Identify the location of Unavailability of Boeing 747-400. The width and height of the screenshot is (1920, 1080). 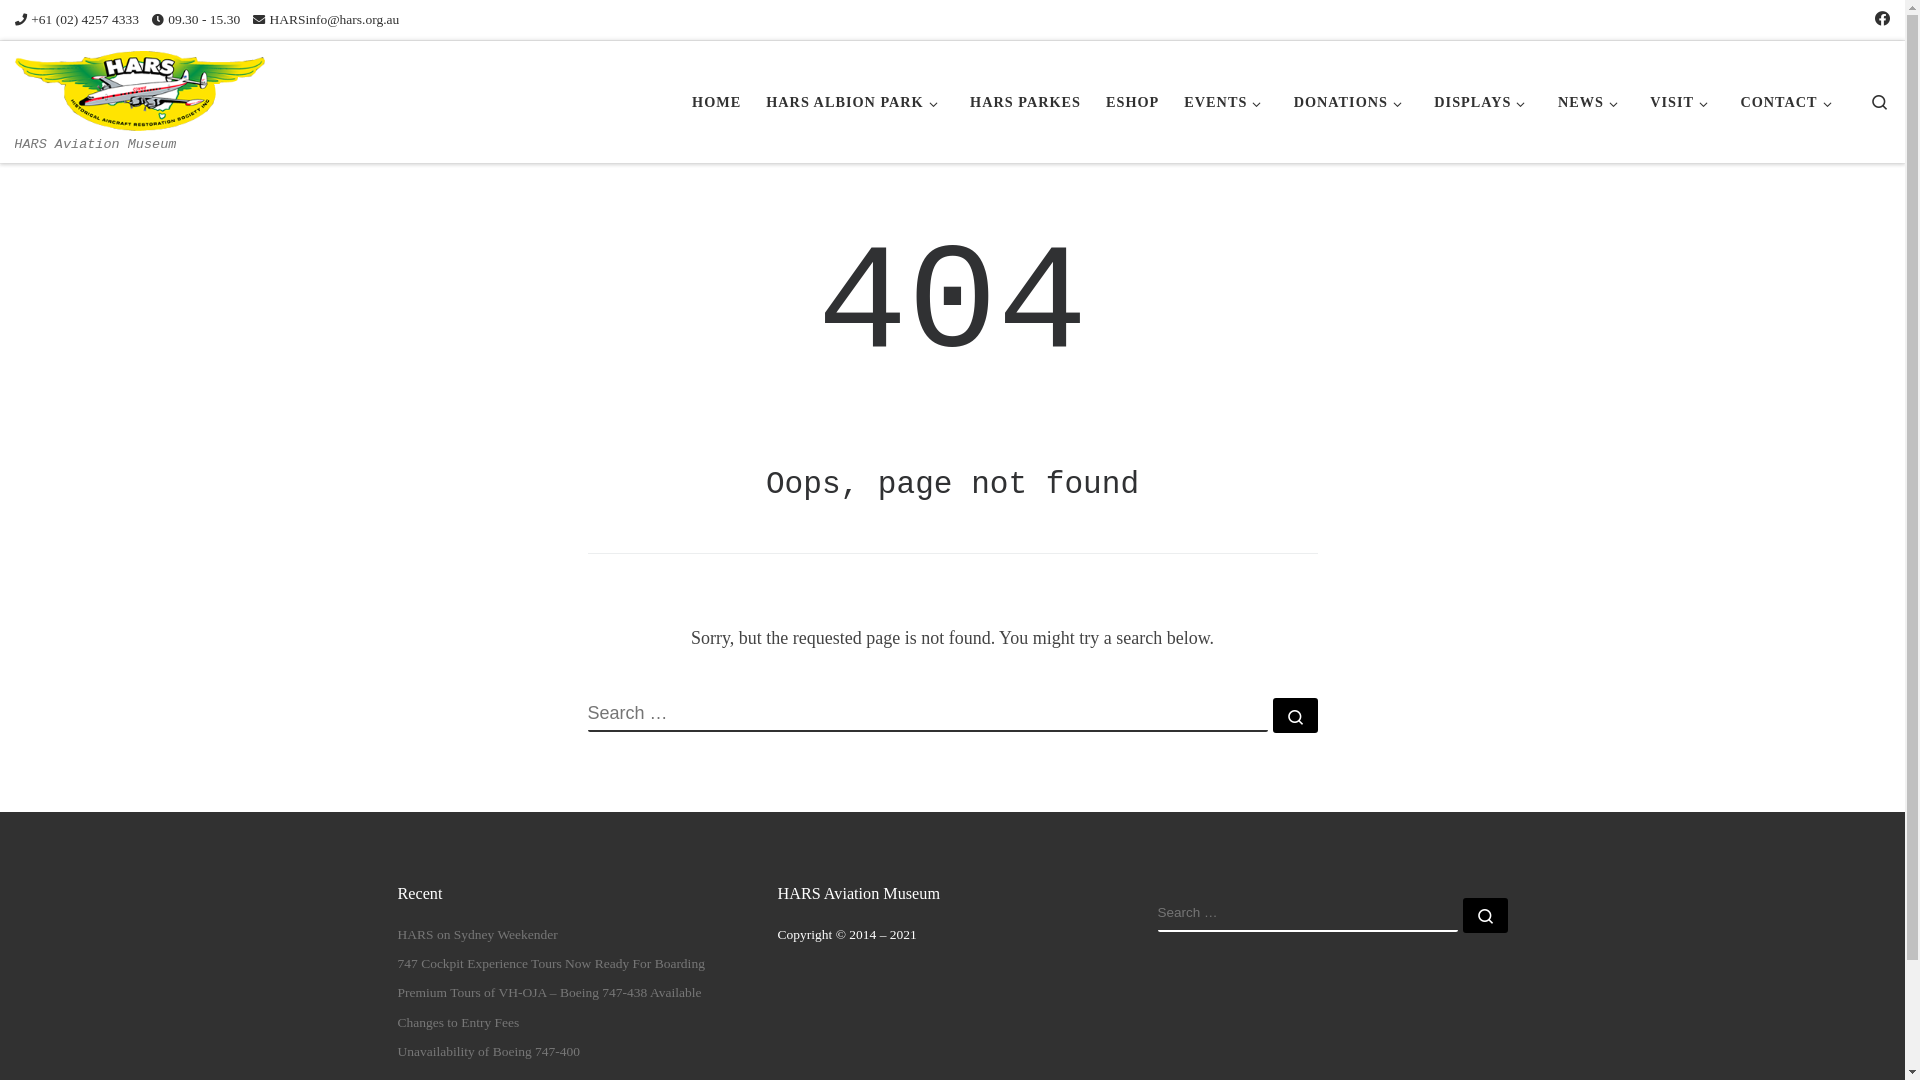
(490, 1052).